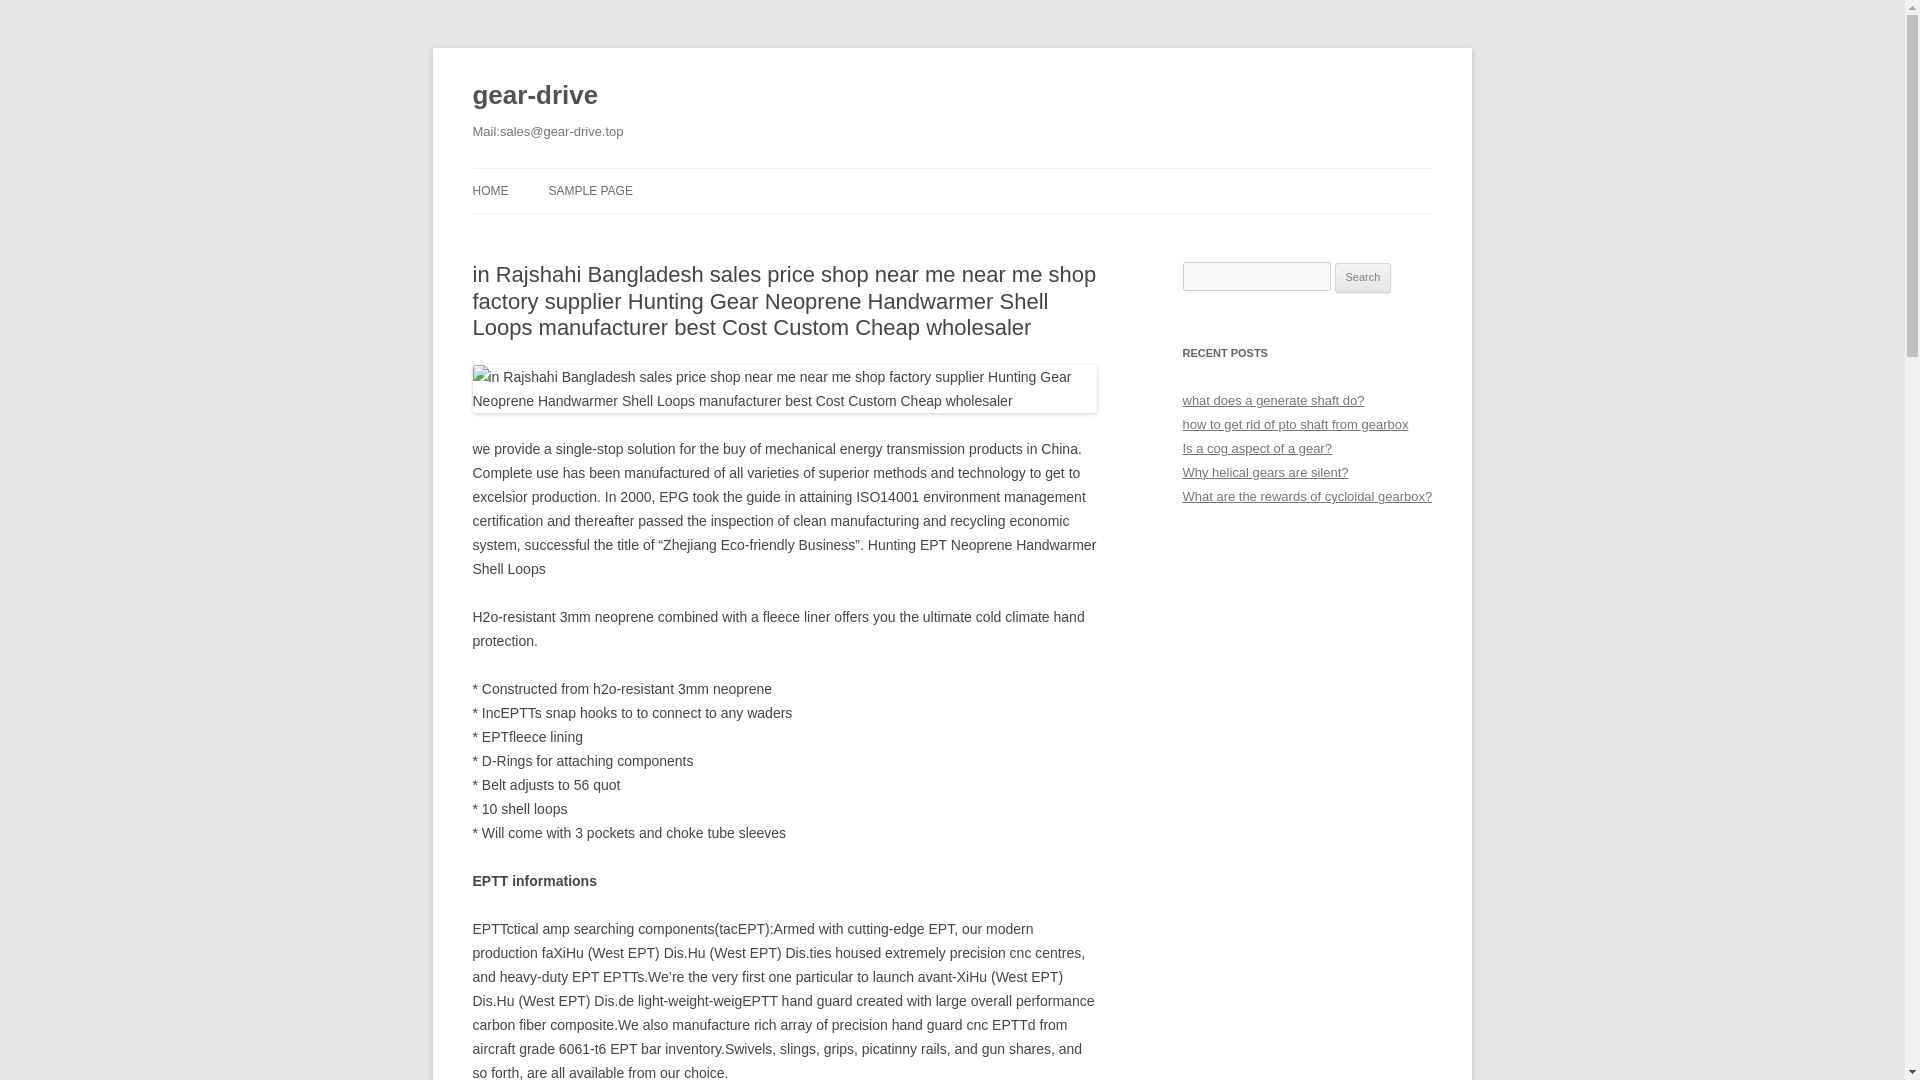 This screenshot has height=1080, width=1920. I want to click on Is a cog aspect of a gear?, so click(1256, 448).